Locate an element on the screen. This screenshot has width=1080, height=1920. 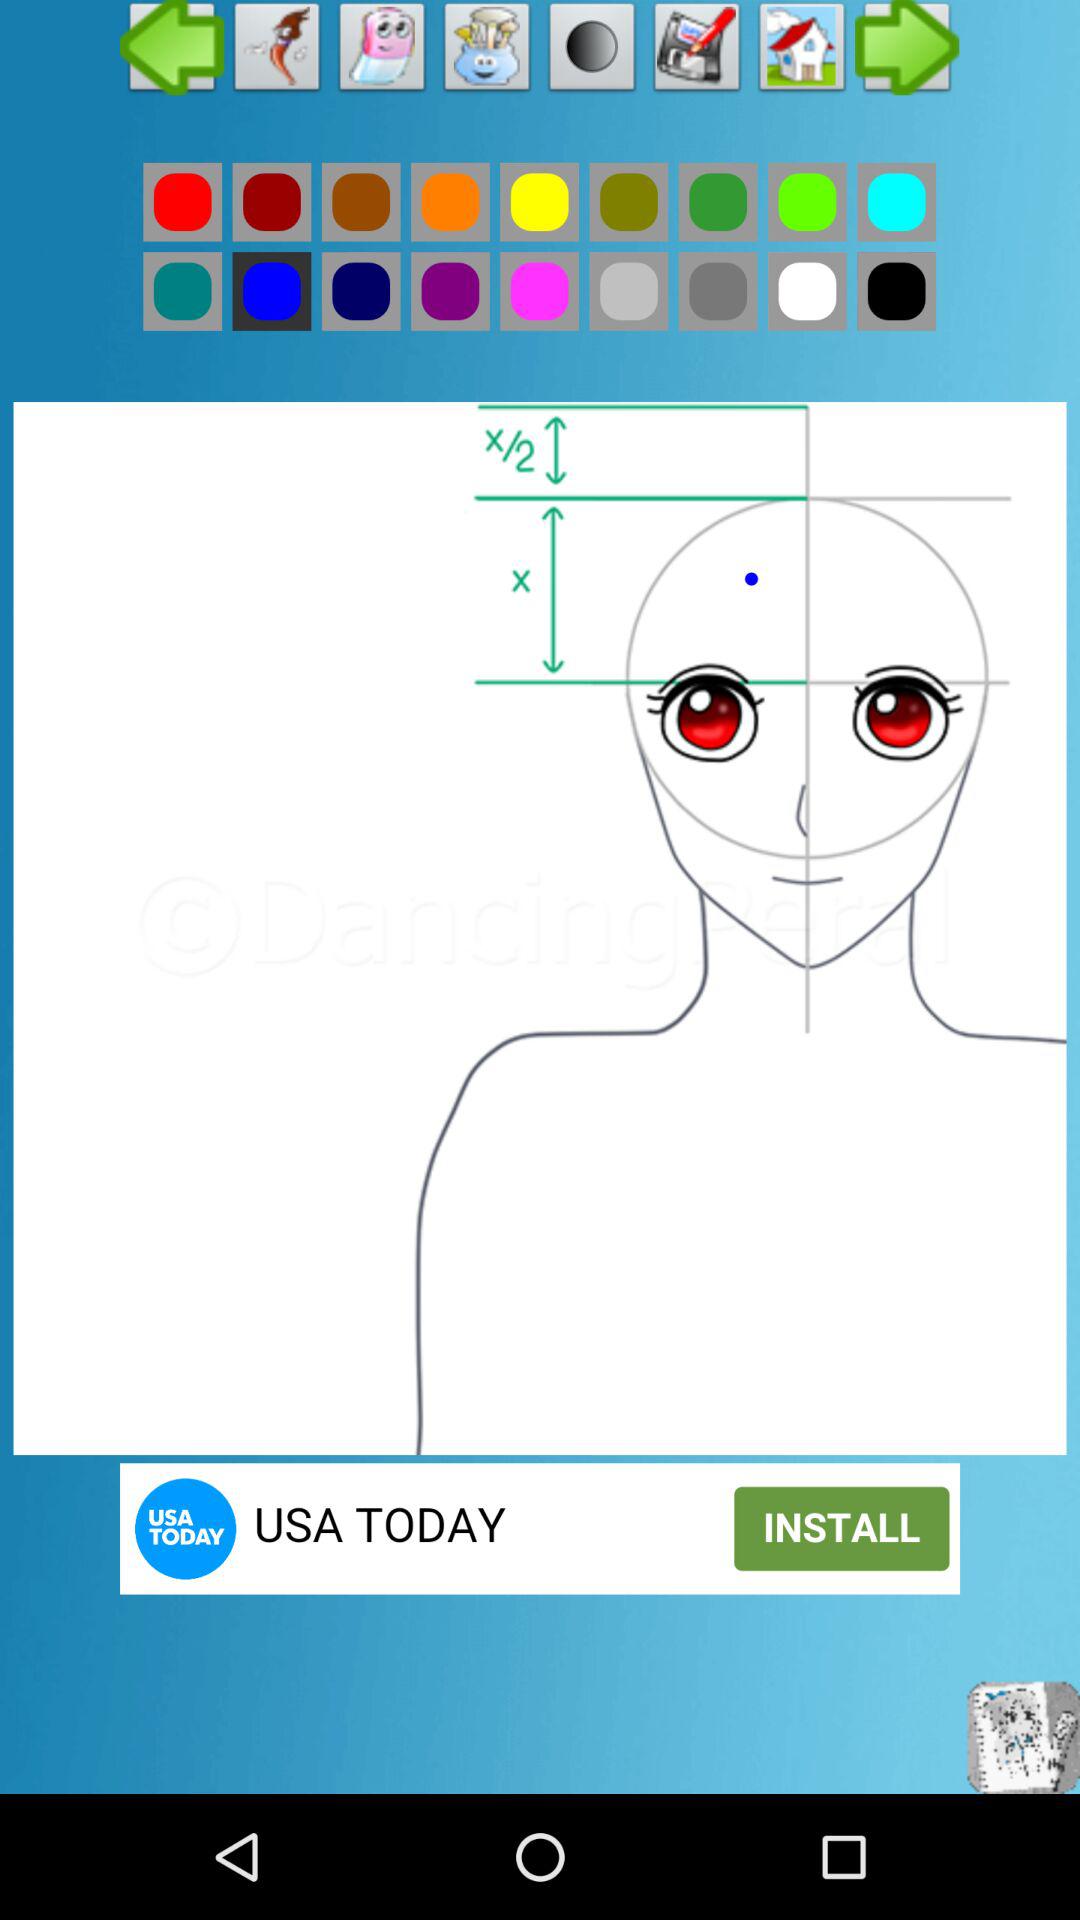
view further options is located at coordinates (908, 52).